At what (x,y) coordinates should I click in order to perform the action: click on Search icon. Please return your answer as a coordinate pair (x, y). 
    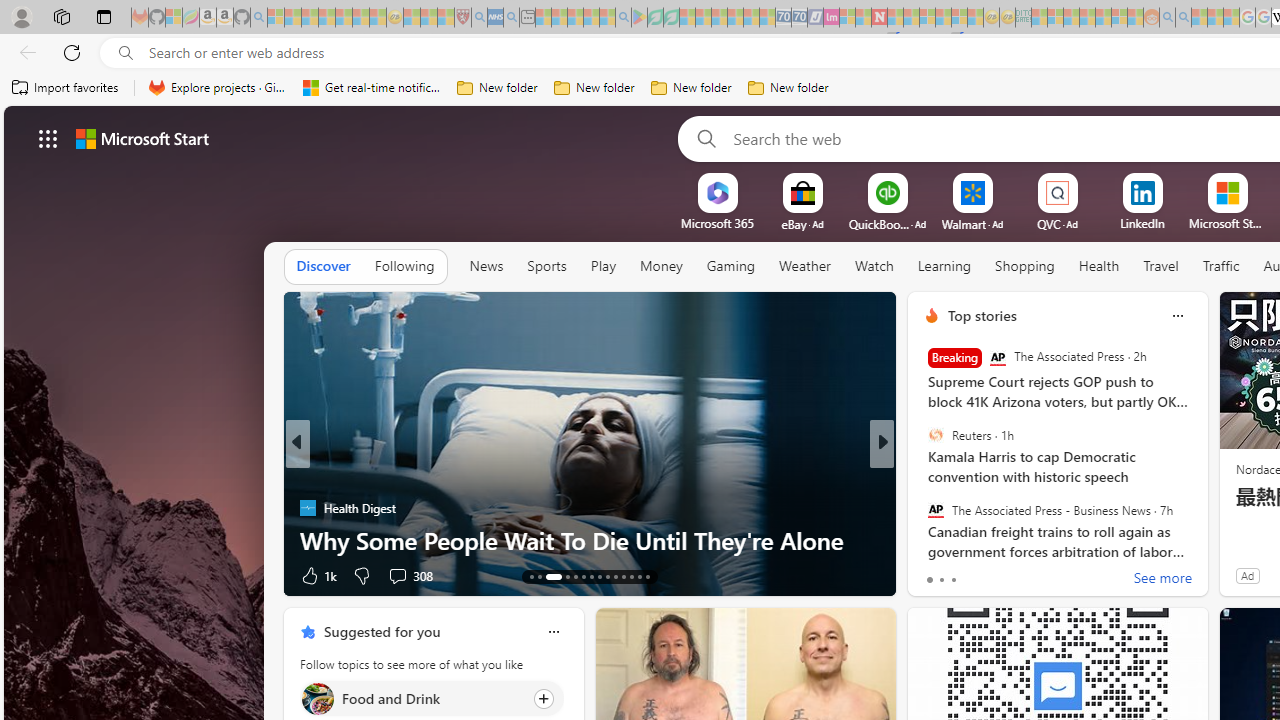
    Looking at the image, I should click on (126, 53).